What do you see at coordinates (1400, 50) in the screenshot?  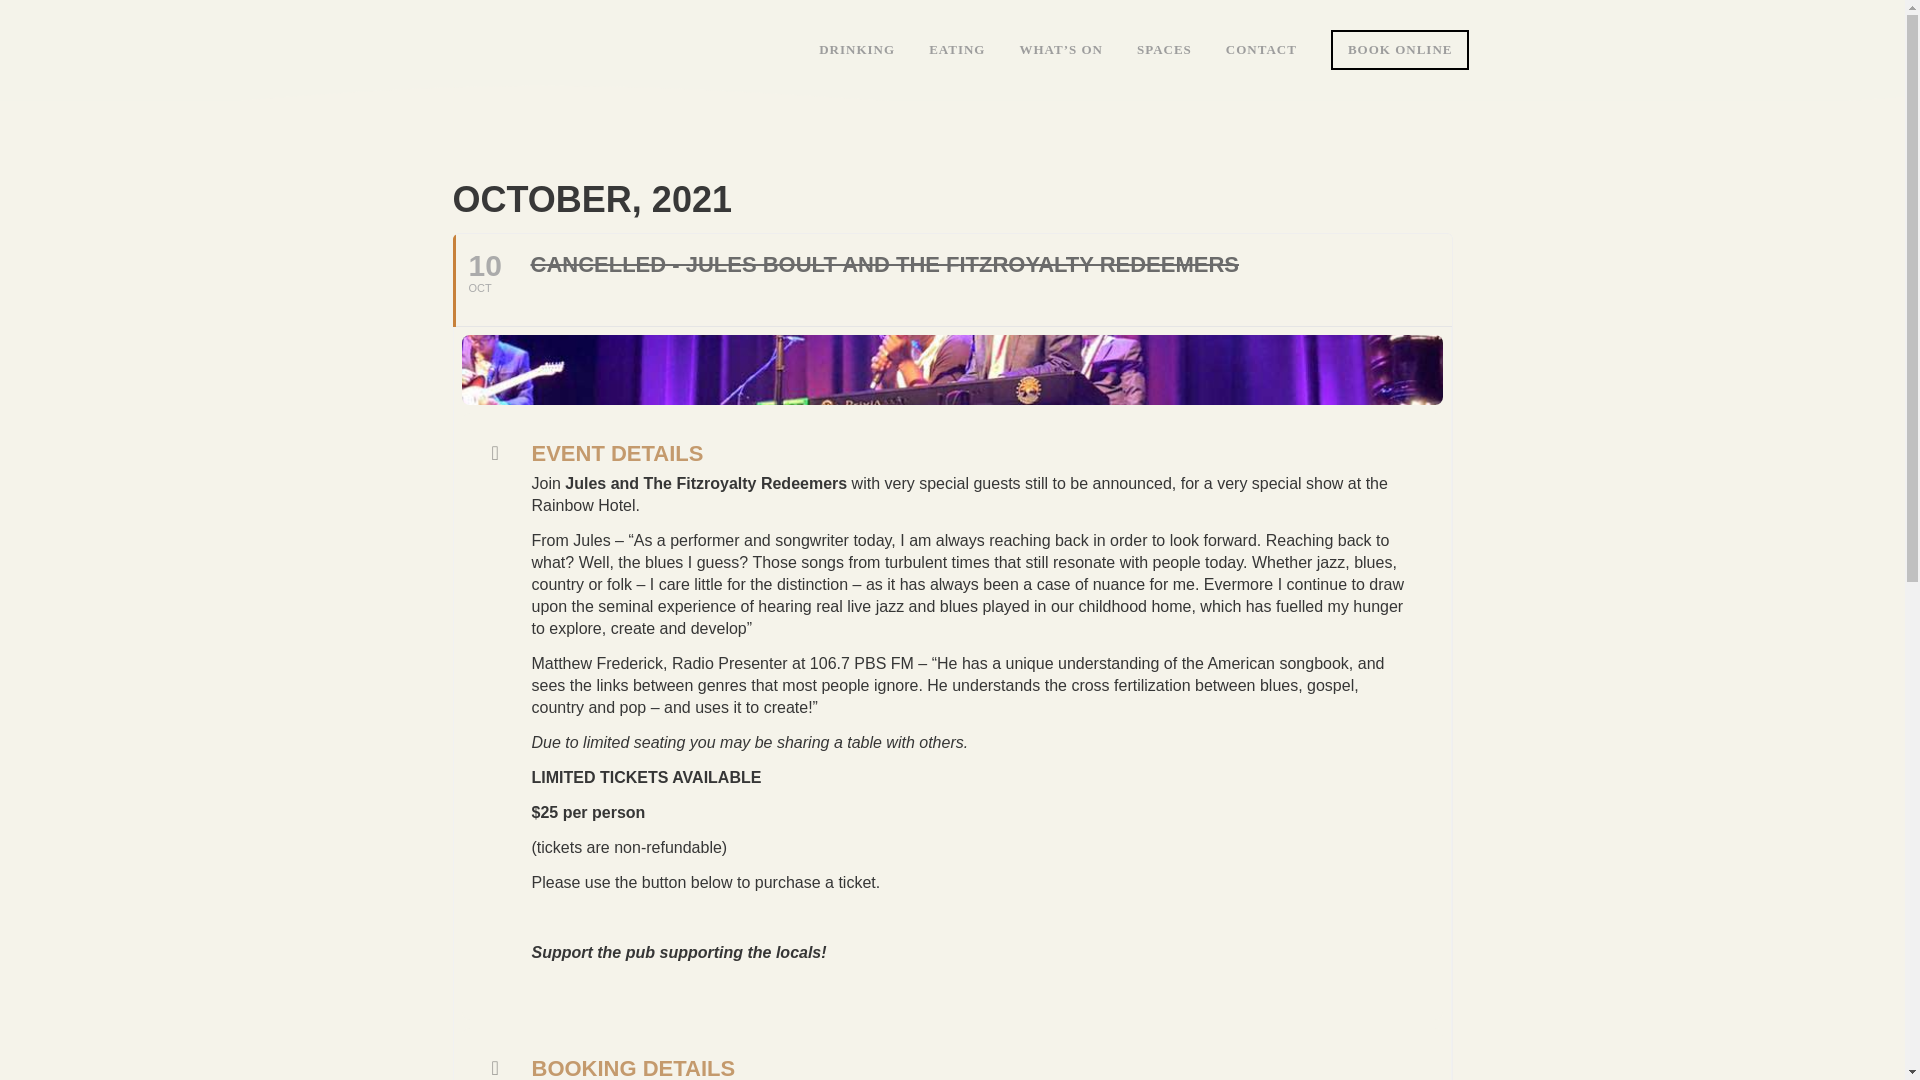 I see `EATING` at bounding box center [1400, 50].